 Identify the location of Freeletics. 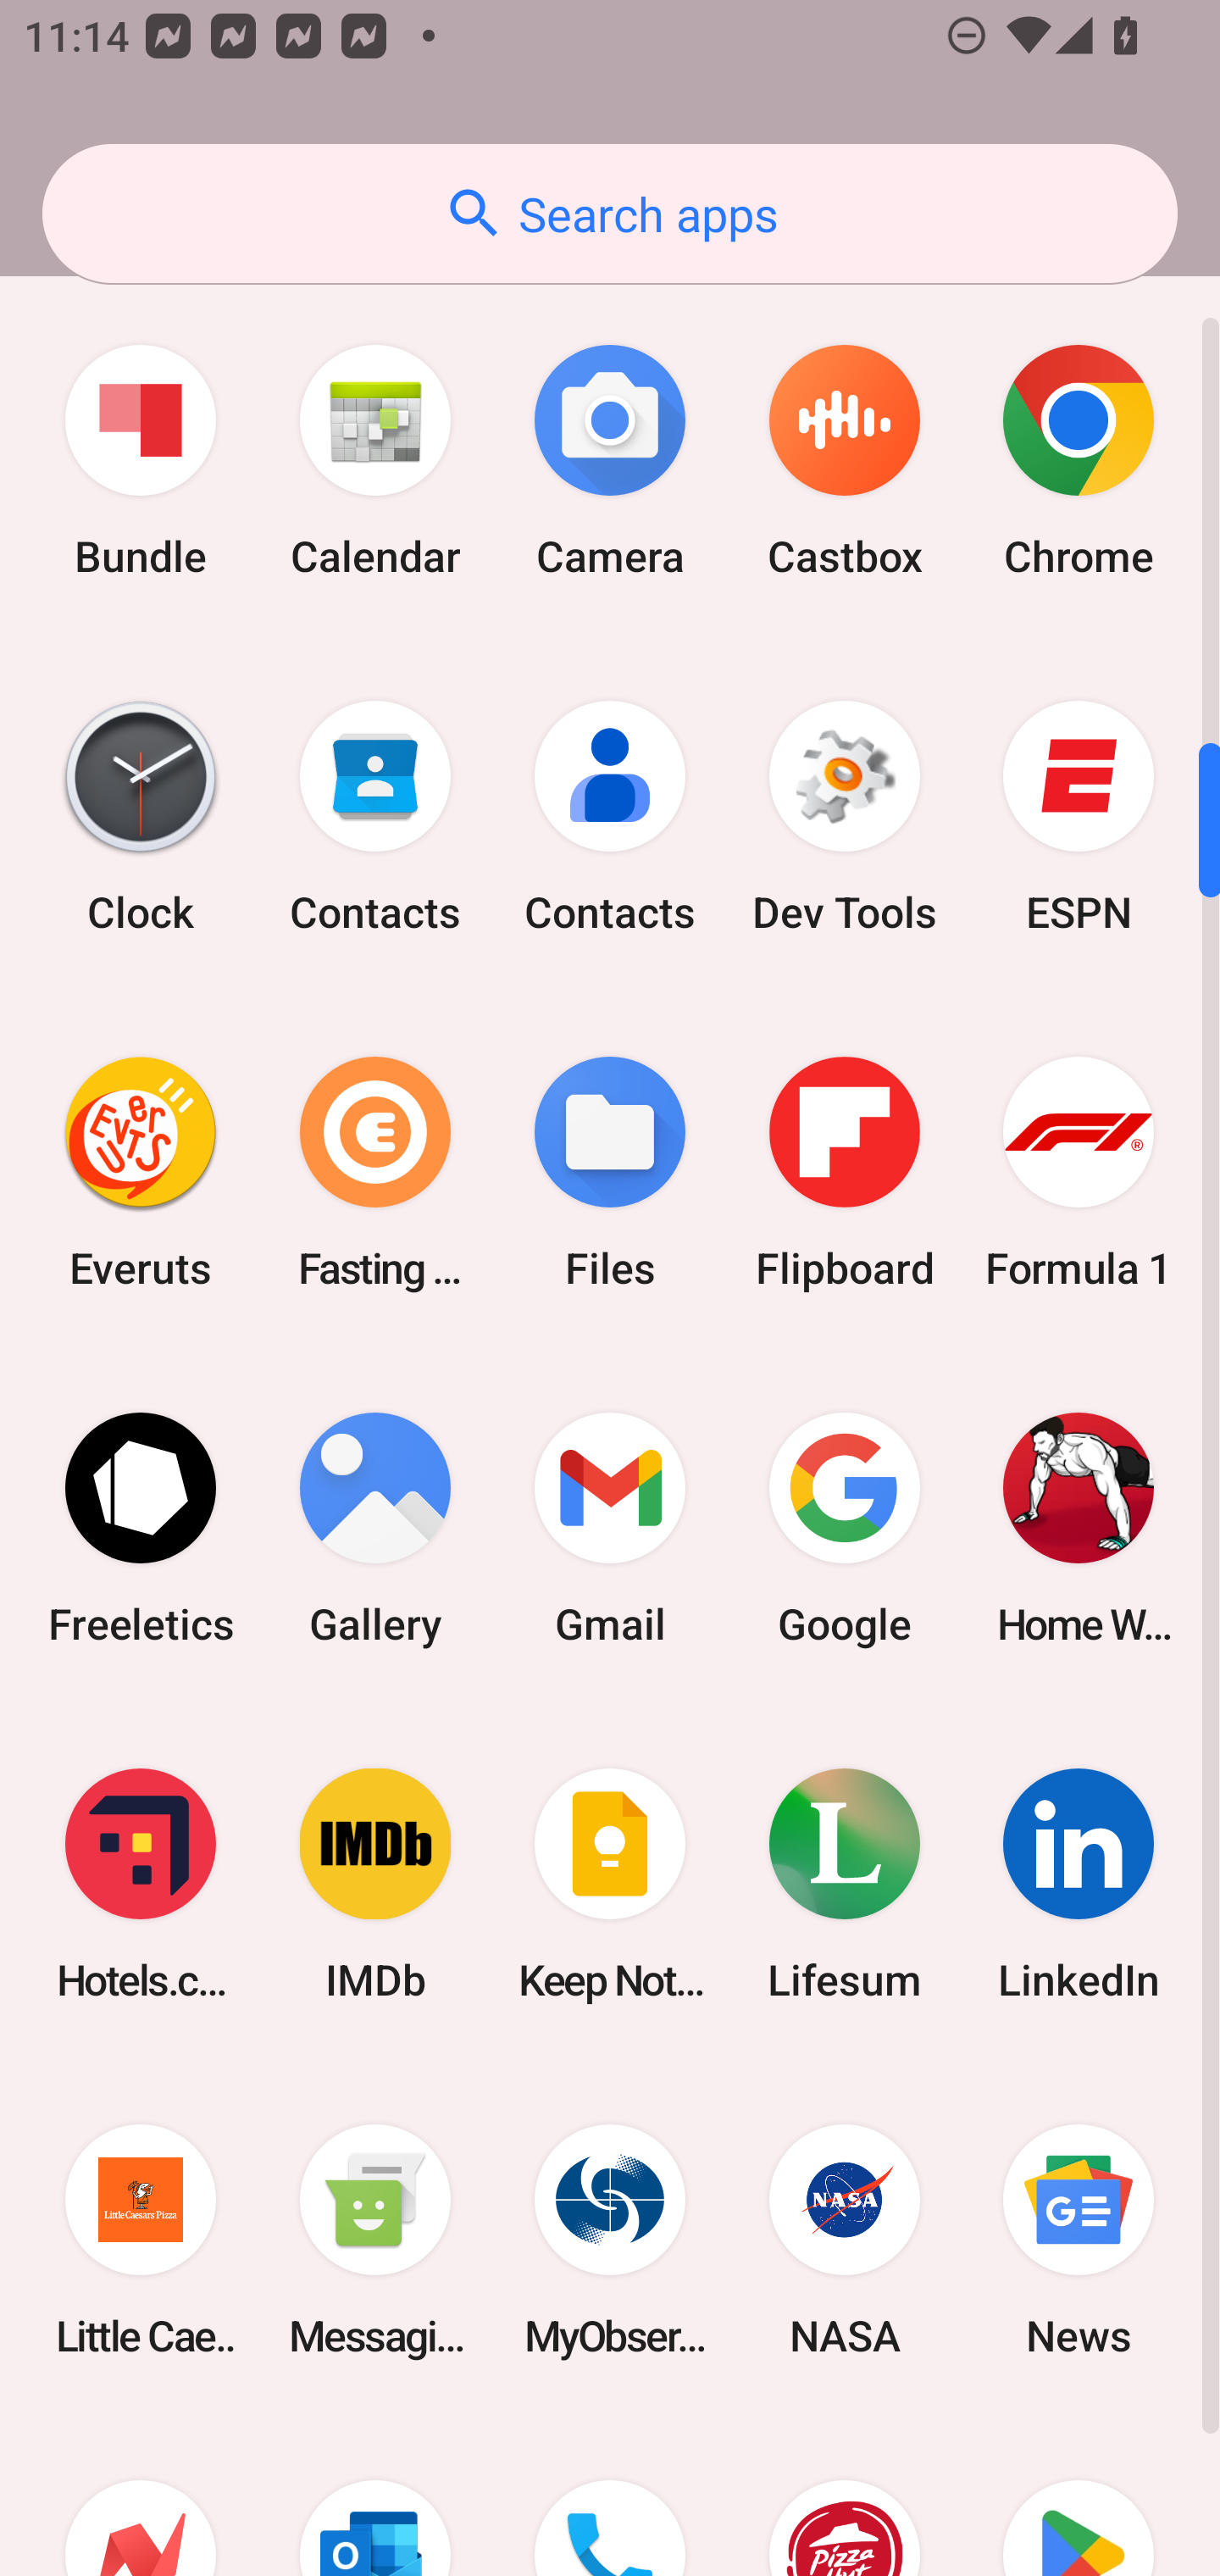
(141, 1527).